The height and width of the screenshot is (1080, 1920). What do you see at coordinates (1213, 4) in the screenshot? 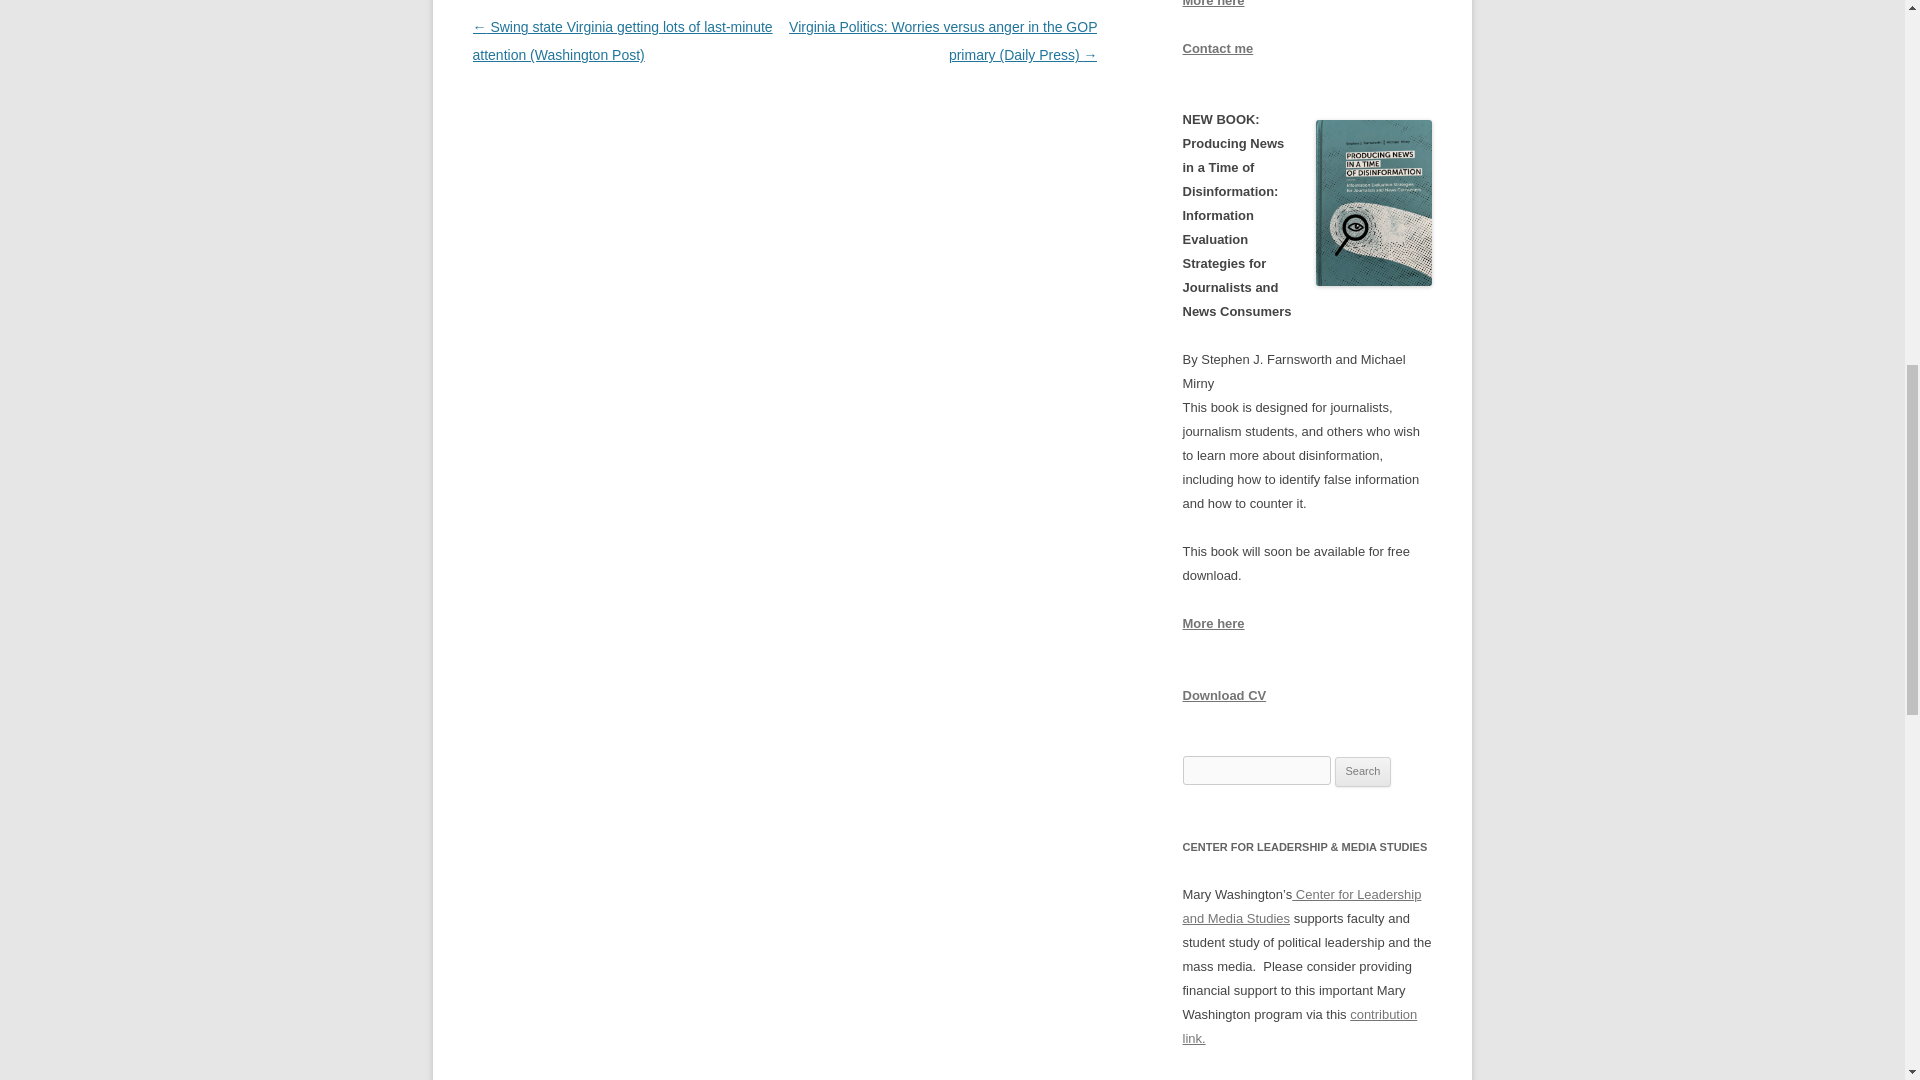
I see `More here` at bounding box center [1213, 4].